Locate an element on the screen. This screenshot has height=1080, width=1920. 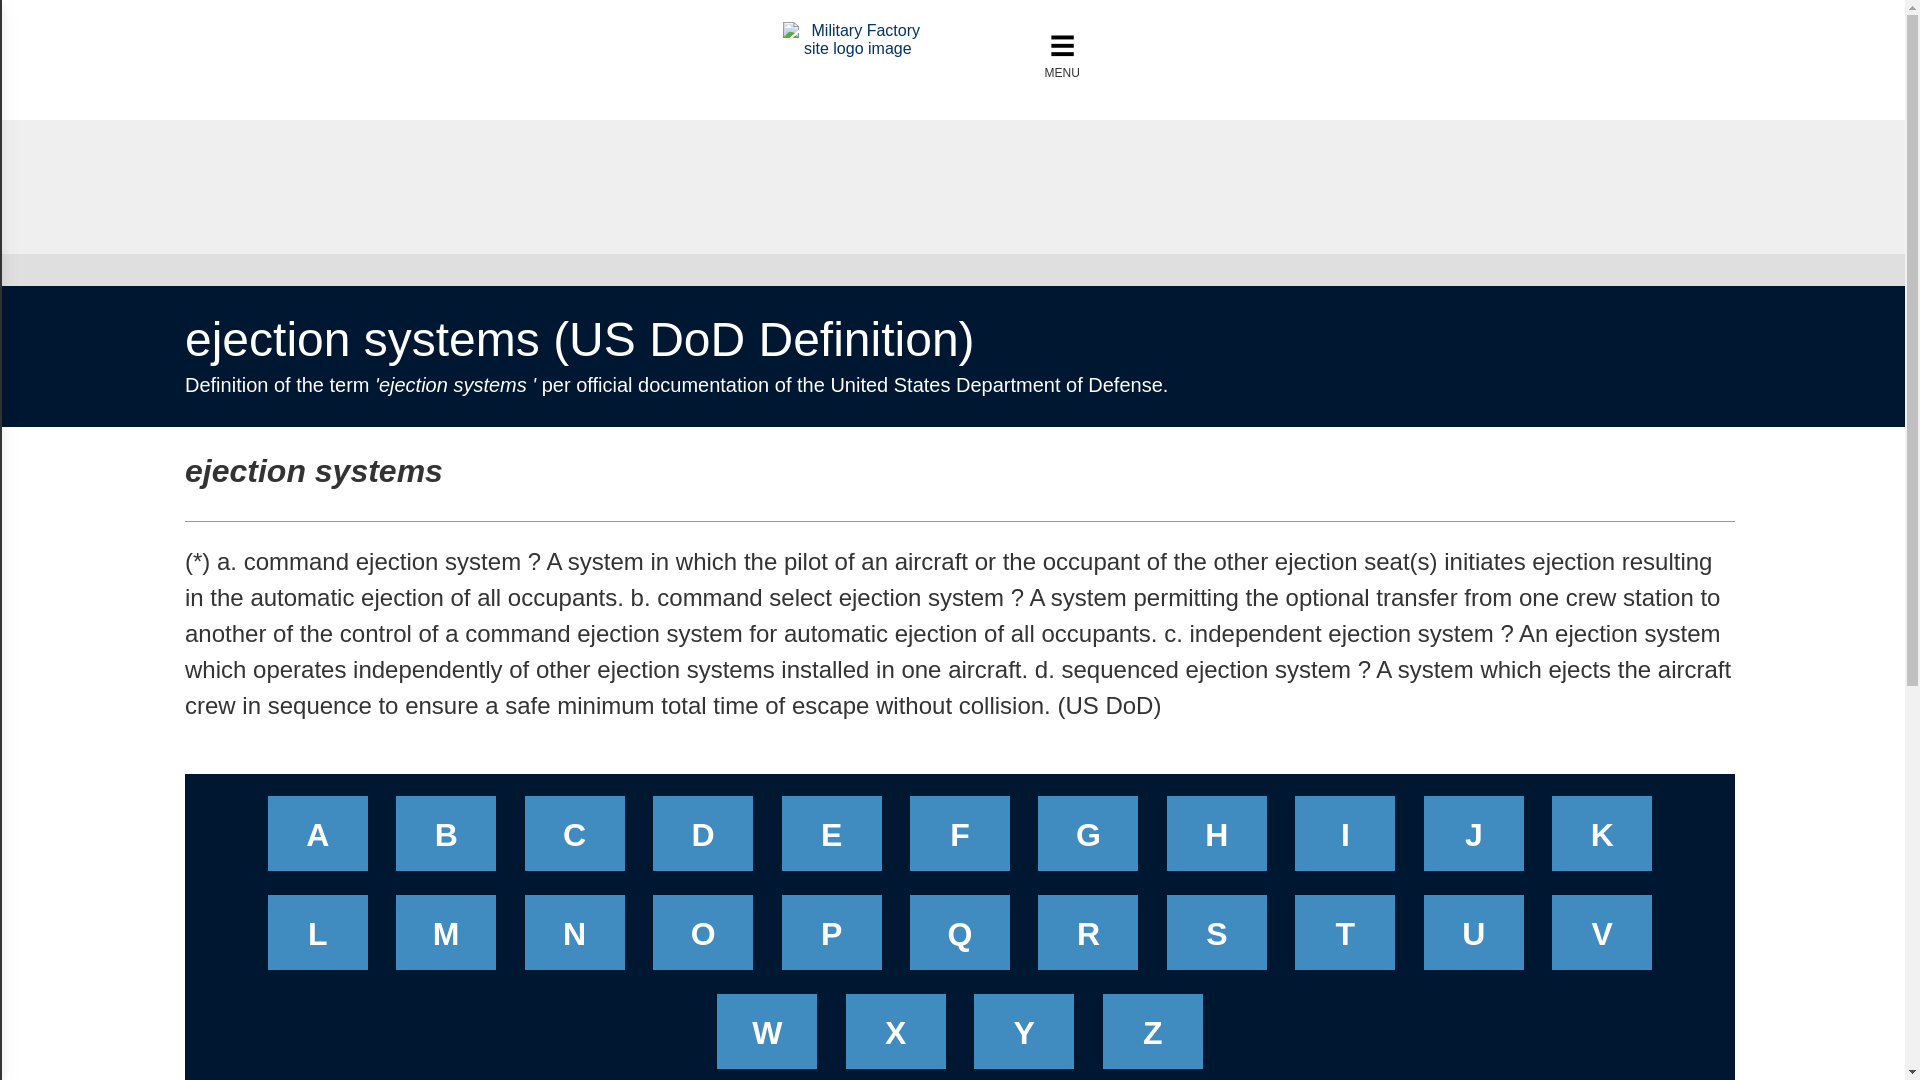
G is located at coordinates (1088, 840).